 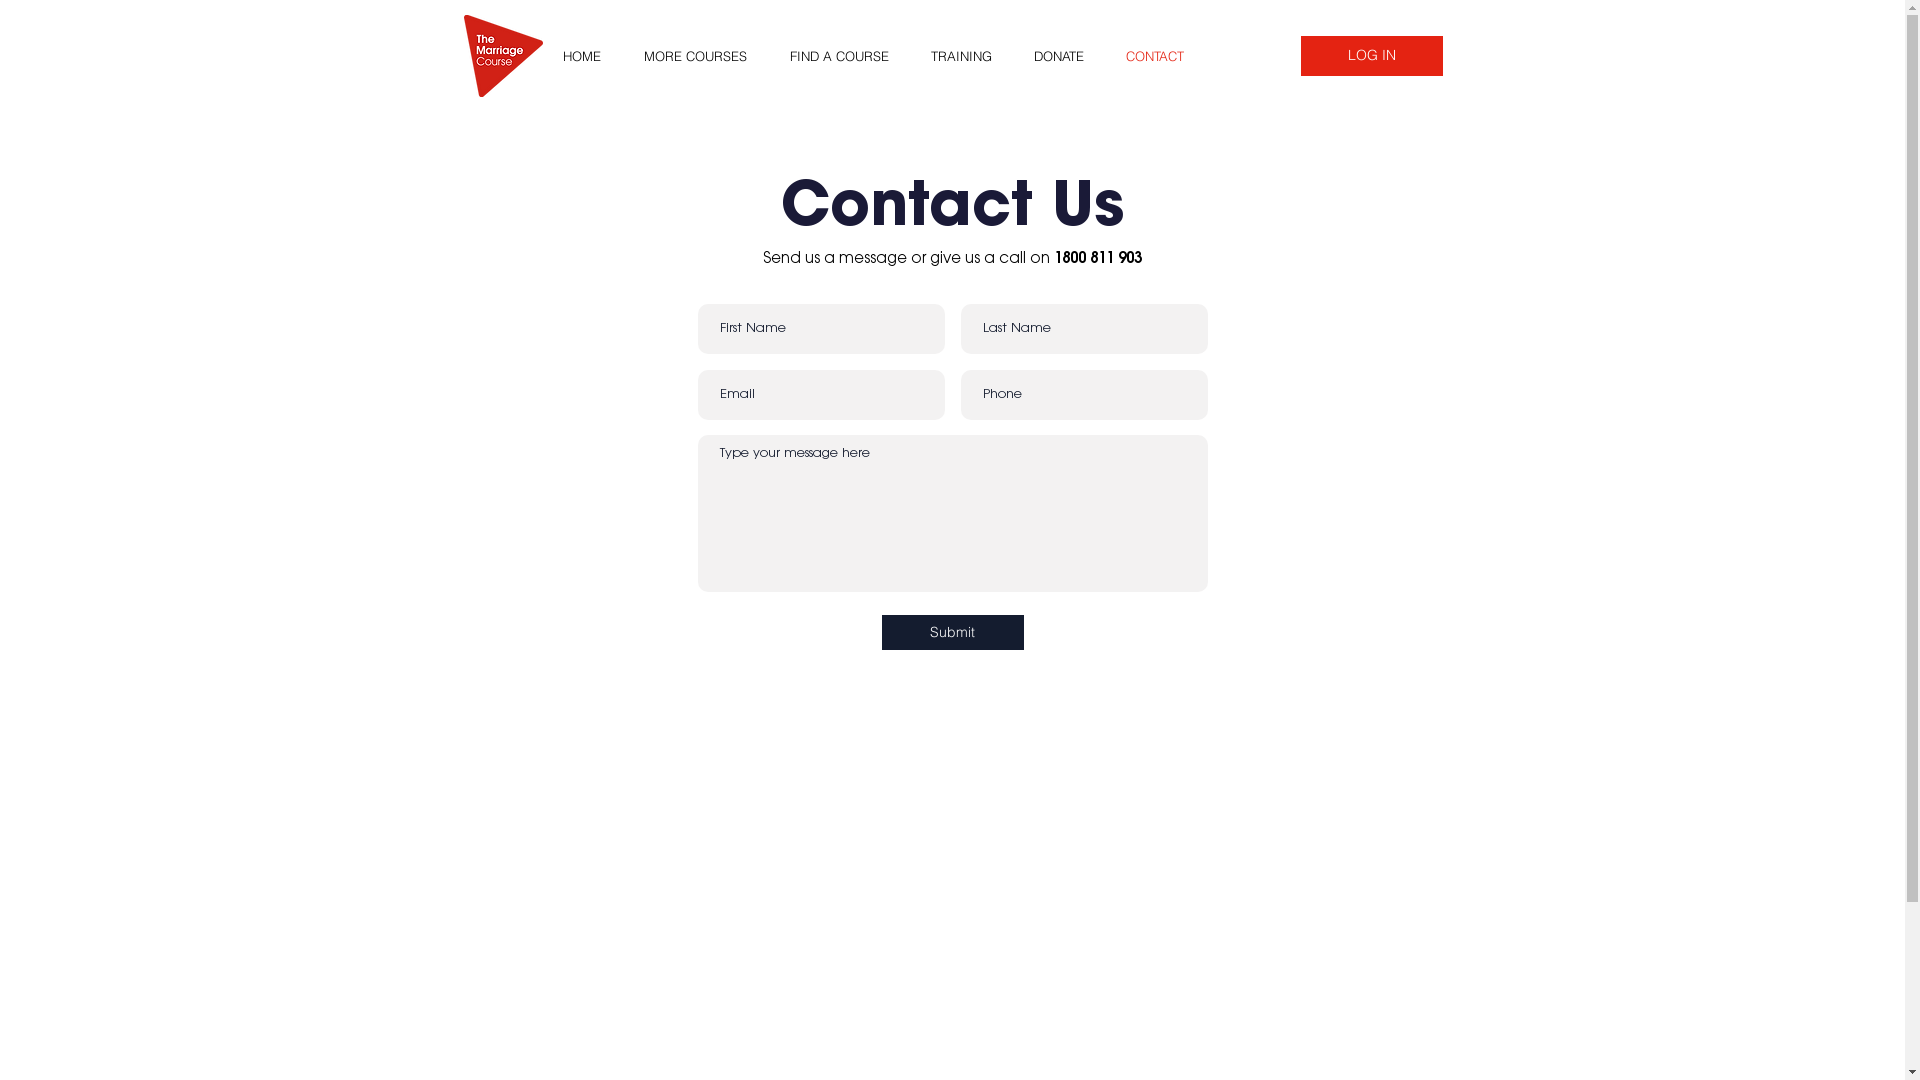 What do you see at coordinates (1098, 260) in the screenshot?
I see `1800 811 903` at bounding box center [1098, 260].